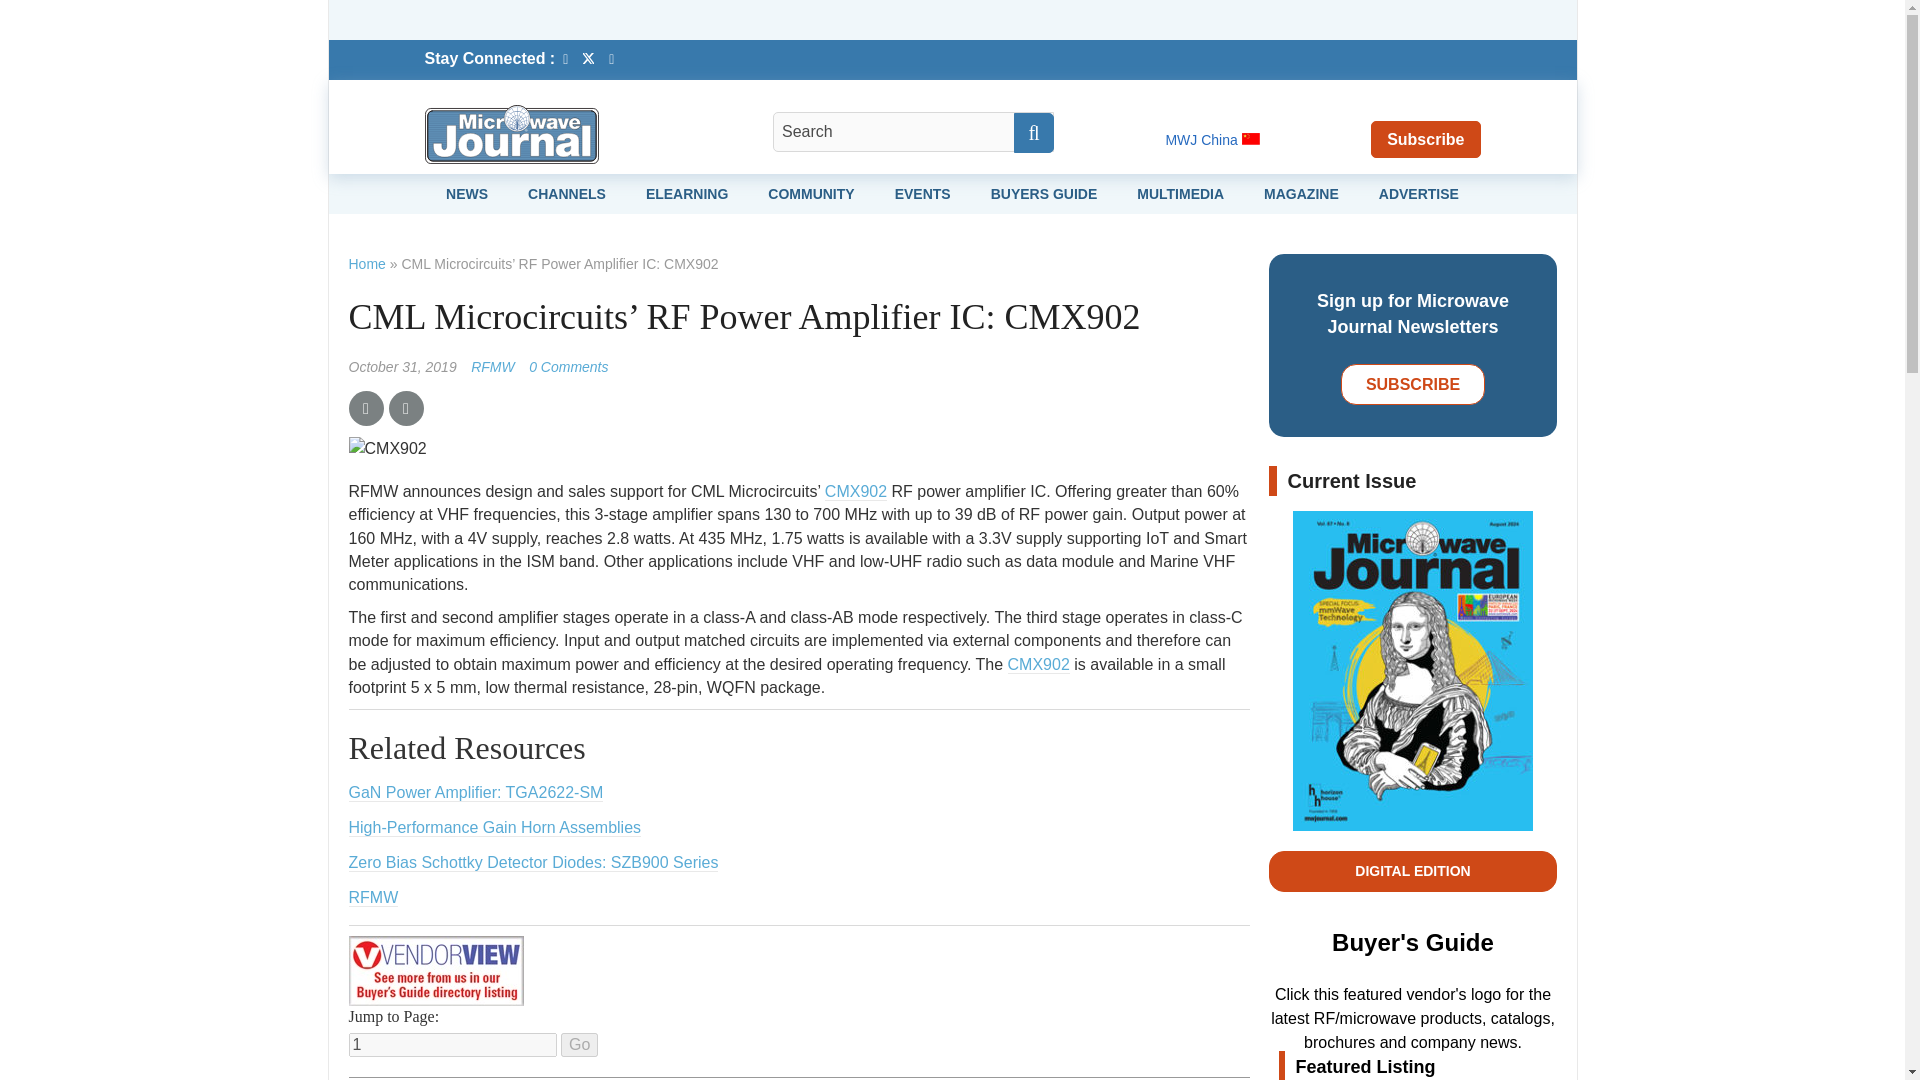 The height and width of the screenshot is (1080, 1920). What do you see at coordinates (811, 193) in the screenshot?
I see `COMMUNITY` at bounding box center [811, 193].